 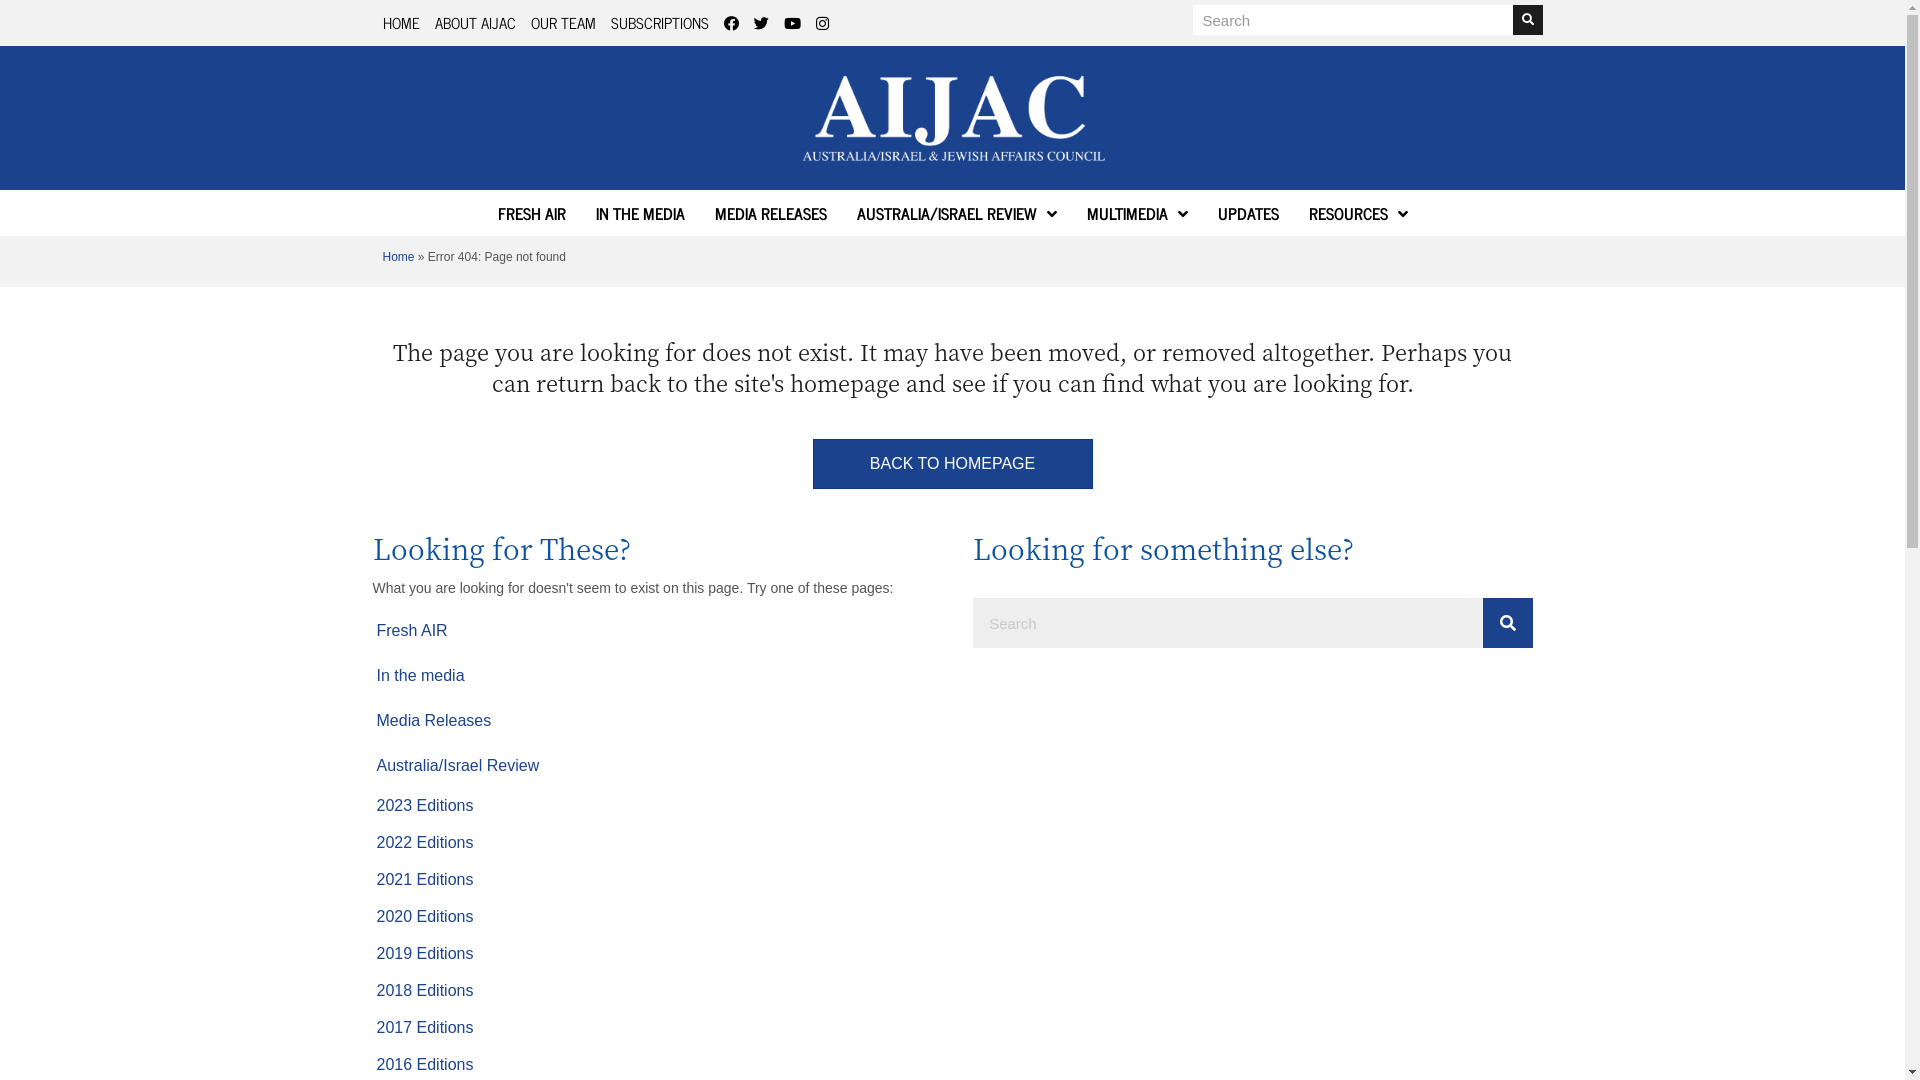 I want to click on ABOUT AIJAC, so click(x=474, y=22).